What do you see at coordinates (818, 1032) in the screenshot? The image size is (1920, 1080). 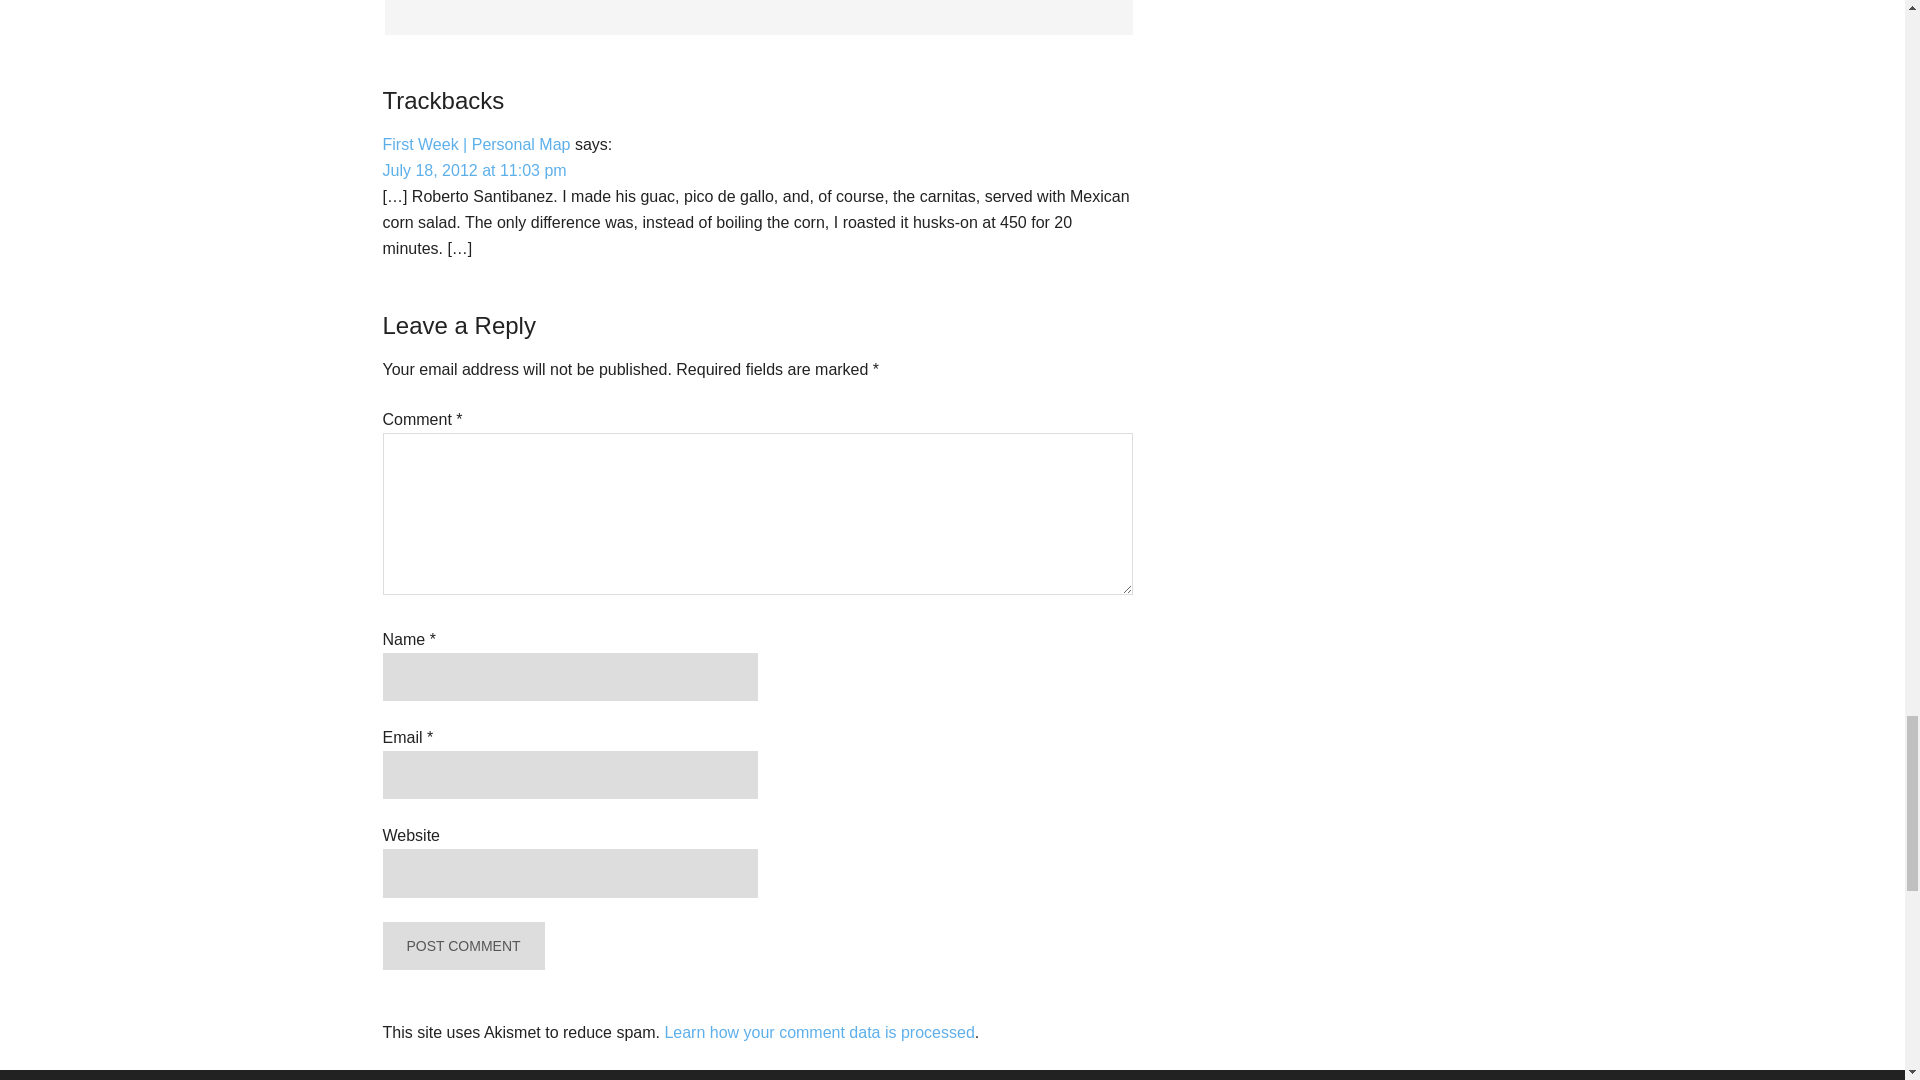 I see `Learn how your comment data is processed` at bounding box center [818, 1032].